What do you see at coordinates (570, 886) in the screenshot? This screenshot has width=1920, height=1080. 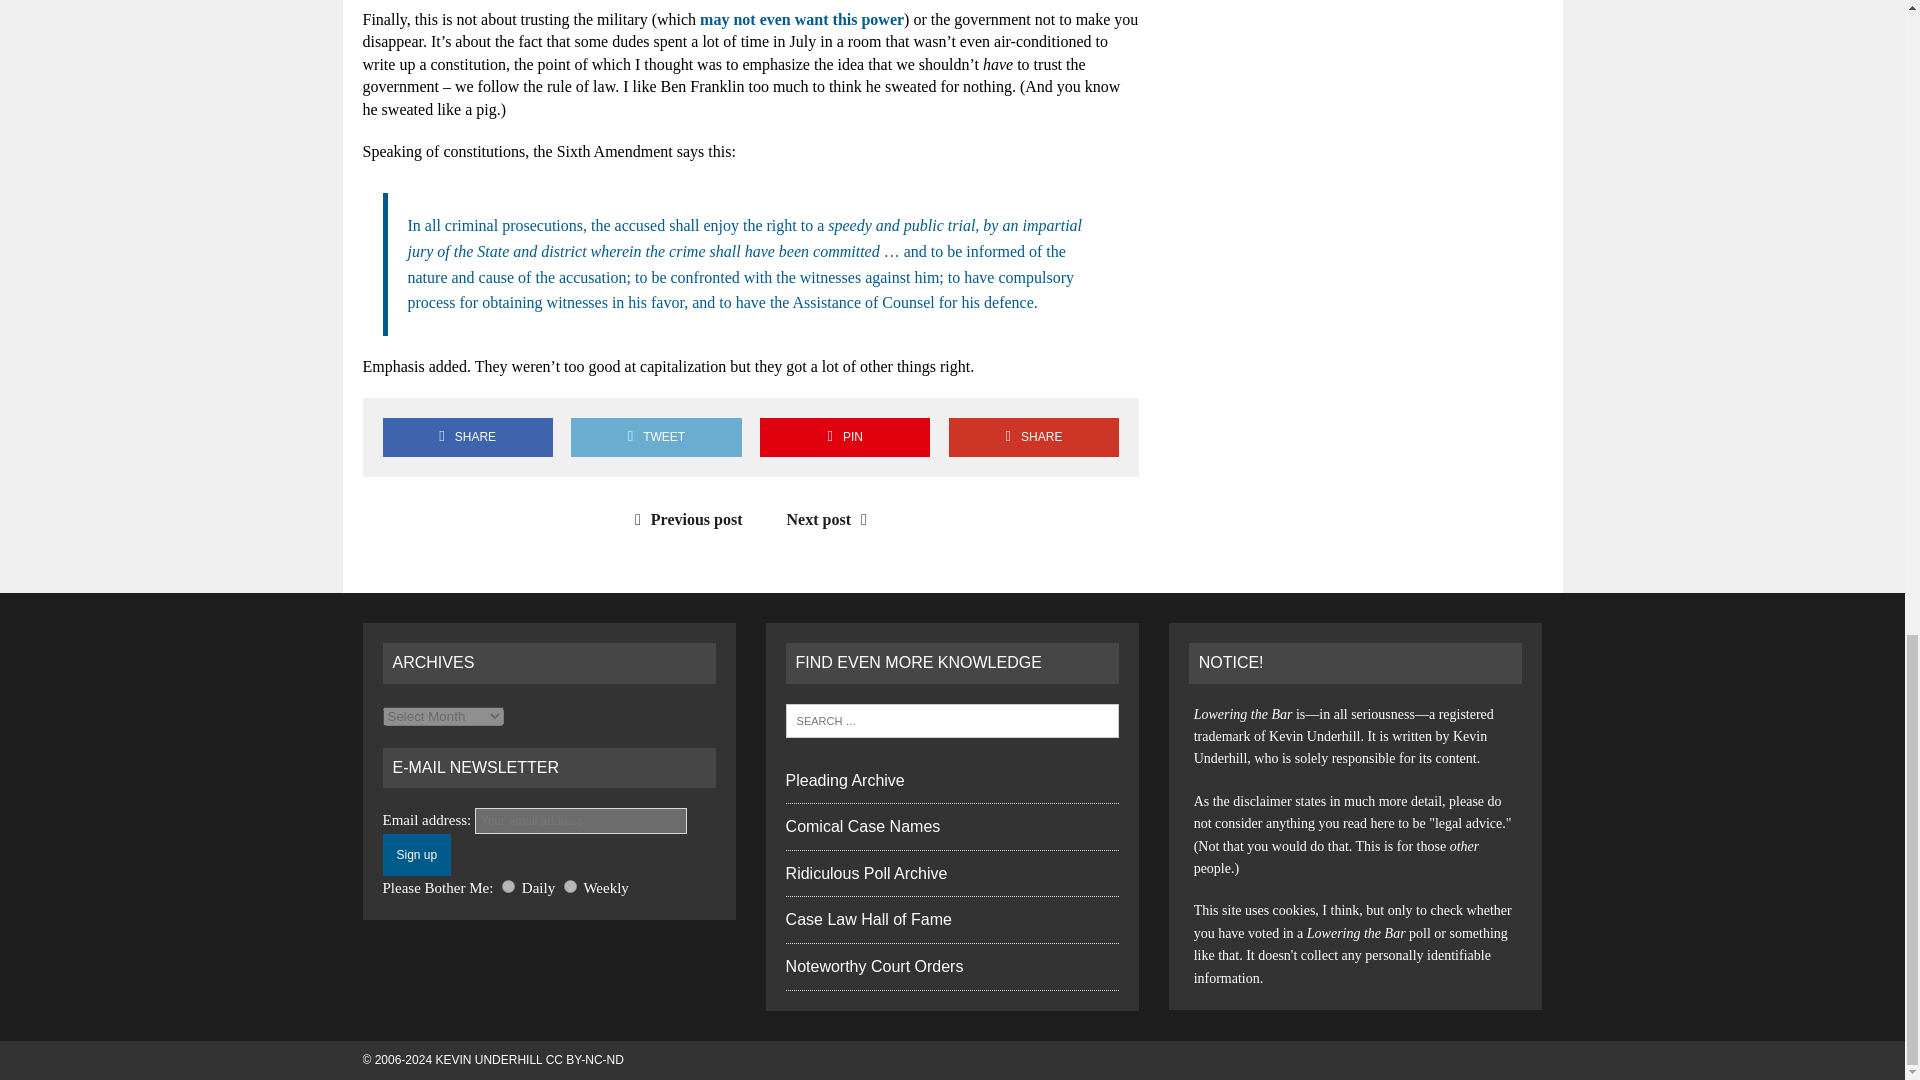 I see `Weekly` at bounding box center [570, 886].